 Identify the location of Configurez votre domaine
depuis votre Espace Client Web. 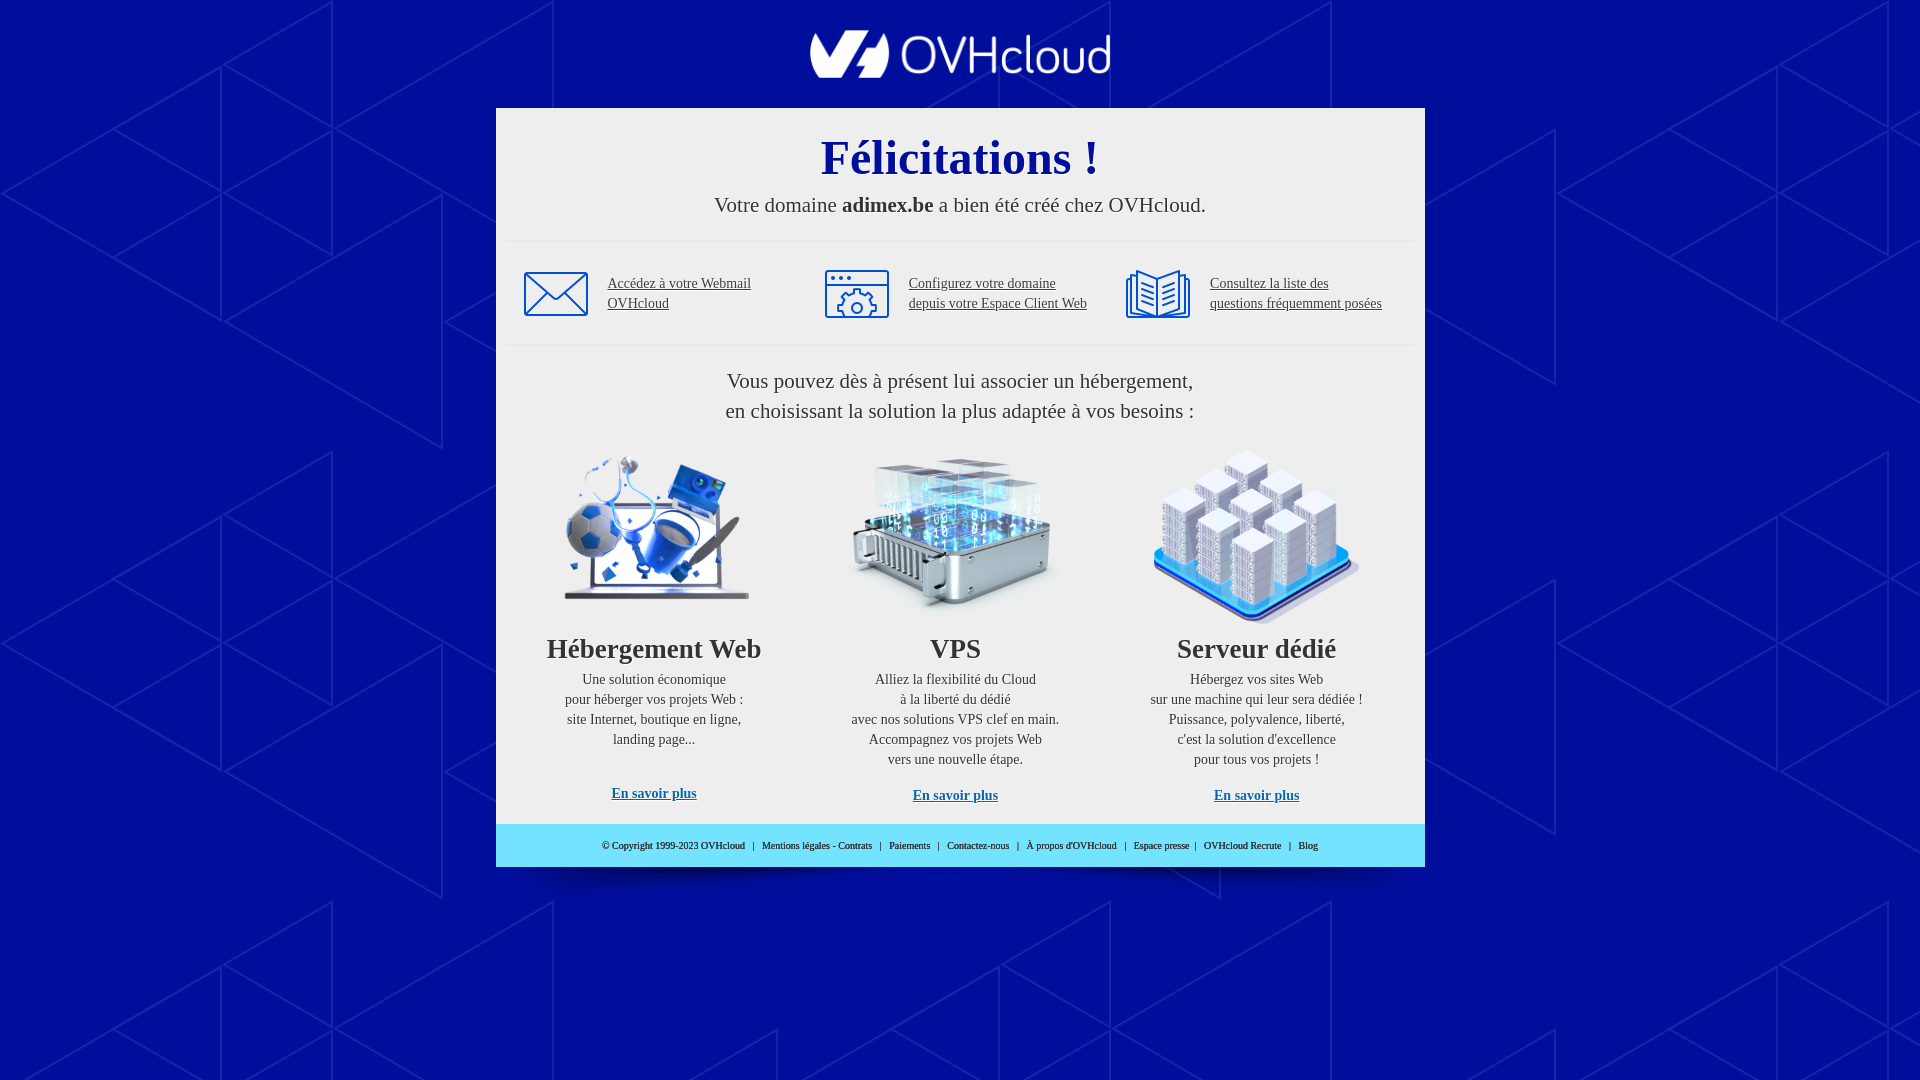
(998, 294).